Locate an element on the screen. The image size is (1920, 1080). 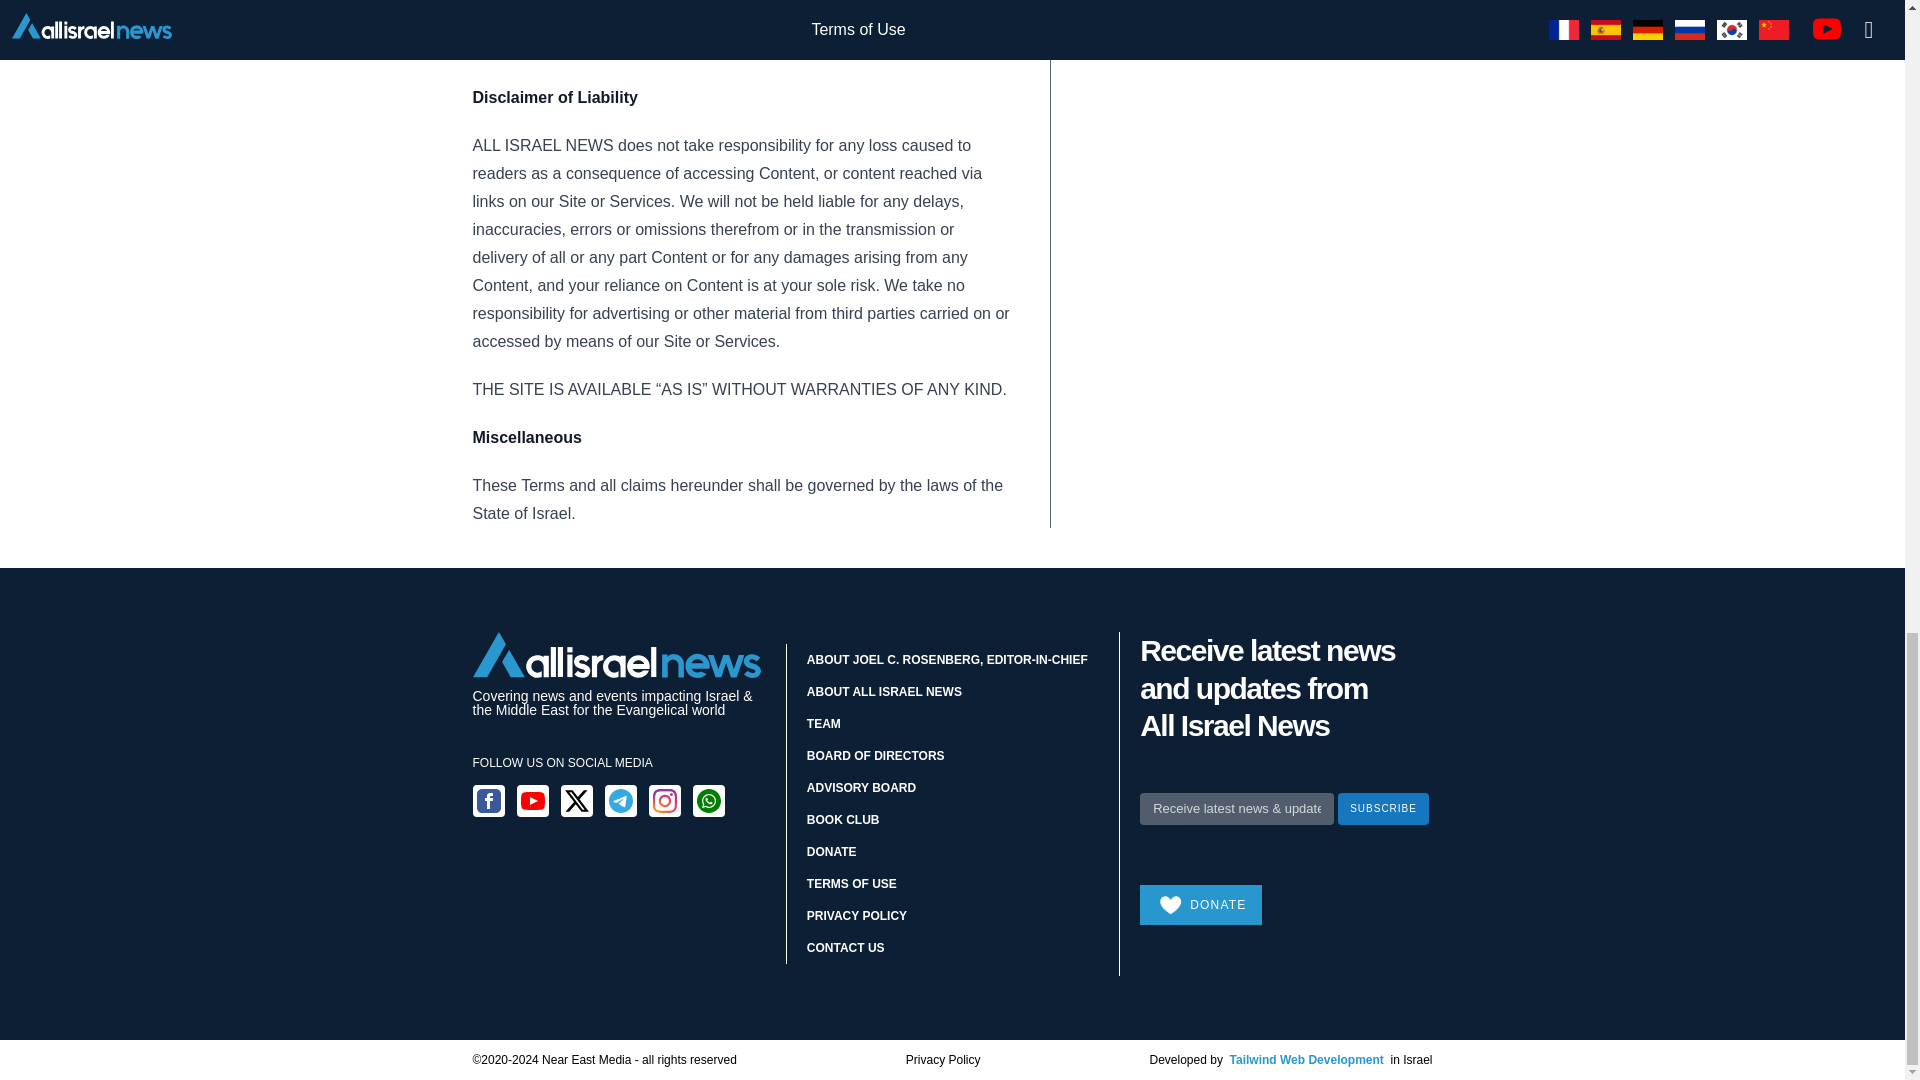
ABOUT ALL ISRAEL NEWS is located at coordinates (884, 691).